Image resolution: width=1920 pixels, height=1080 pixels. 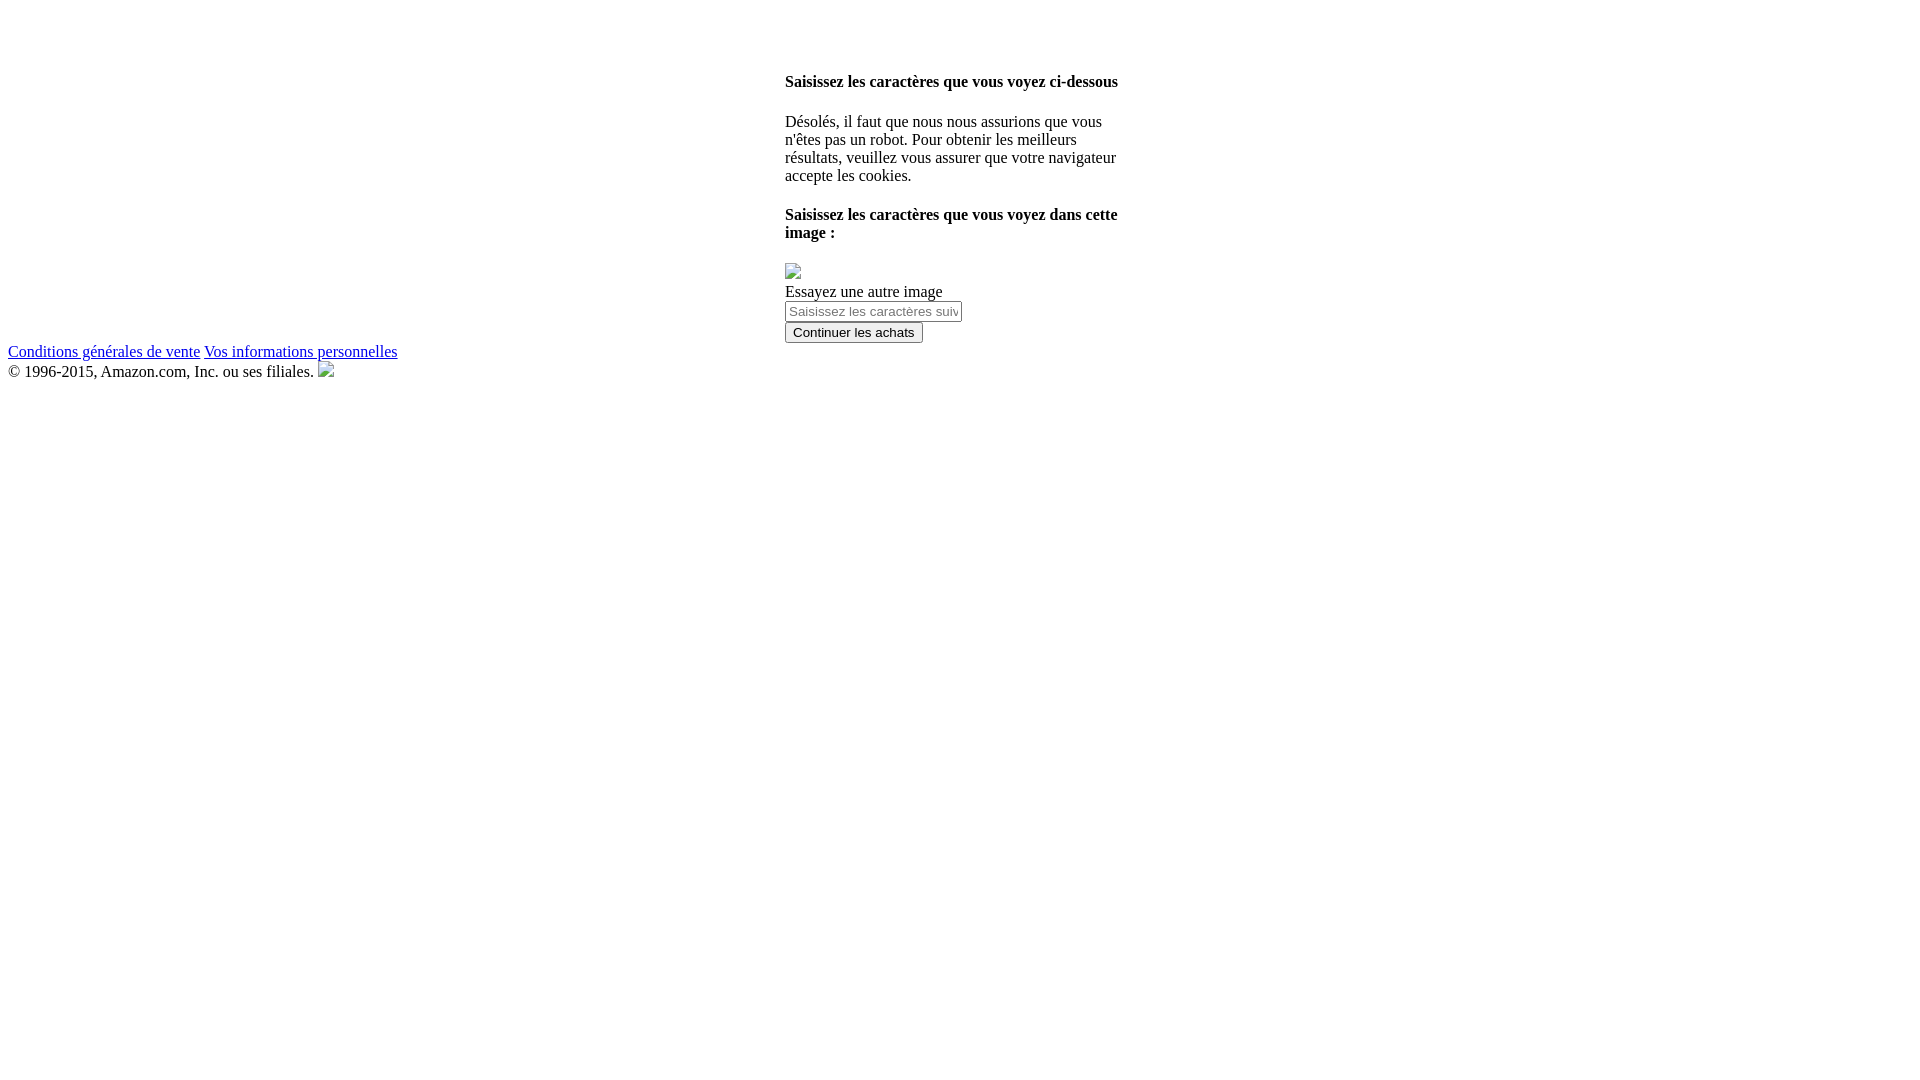 I want to click on Continuer les achats, so click(x=854, y=332).